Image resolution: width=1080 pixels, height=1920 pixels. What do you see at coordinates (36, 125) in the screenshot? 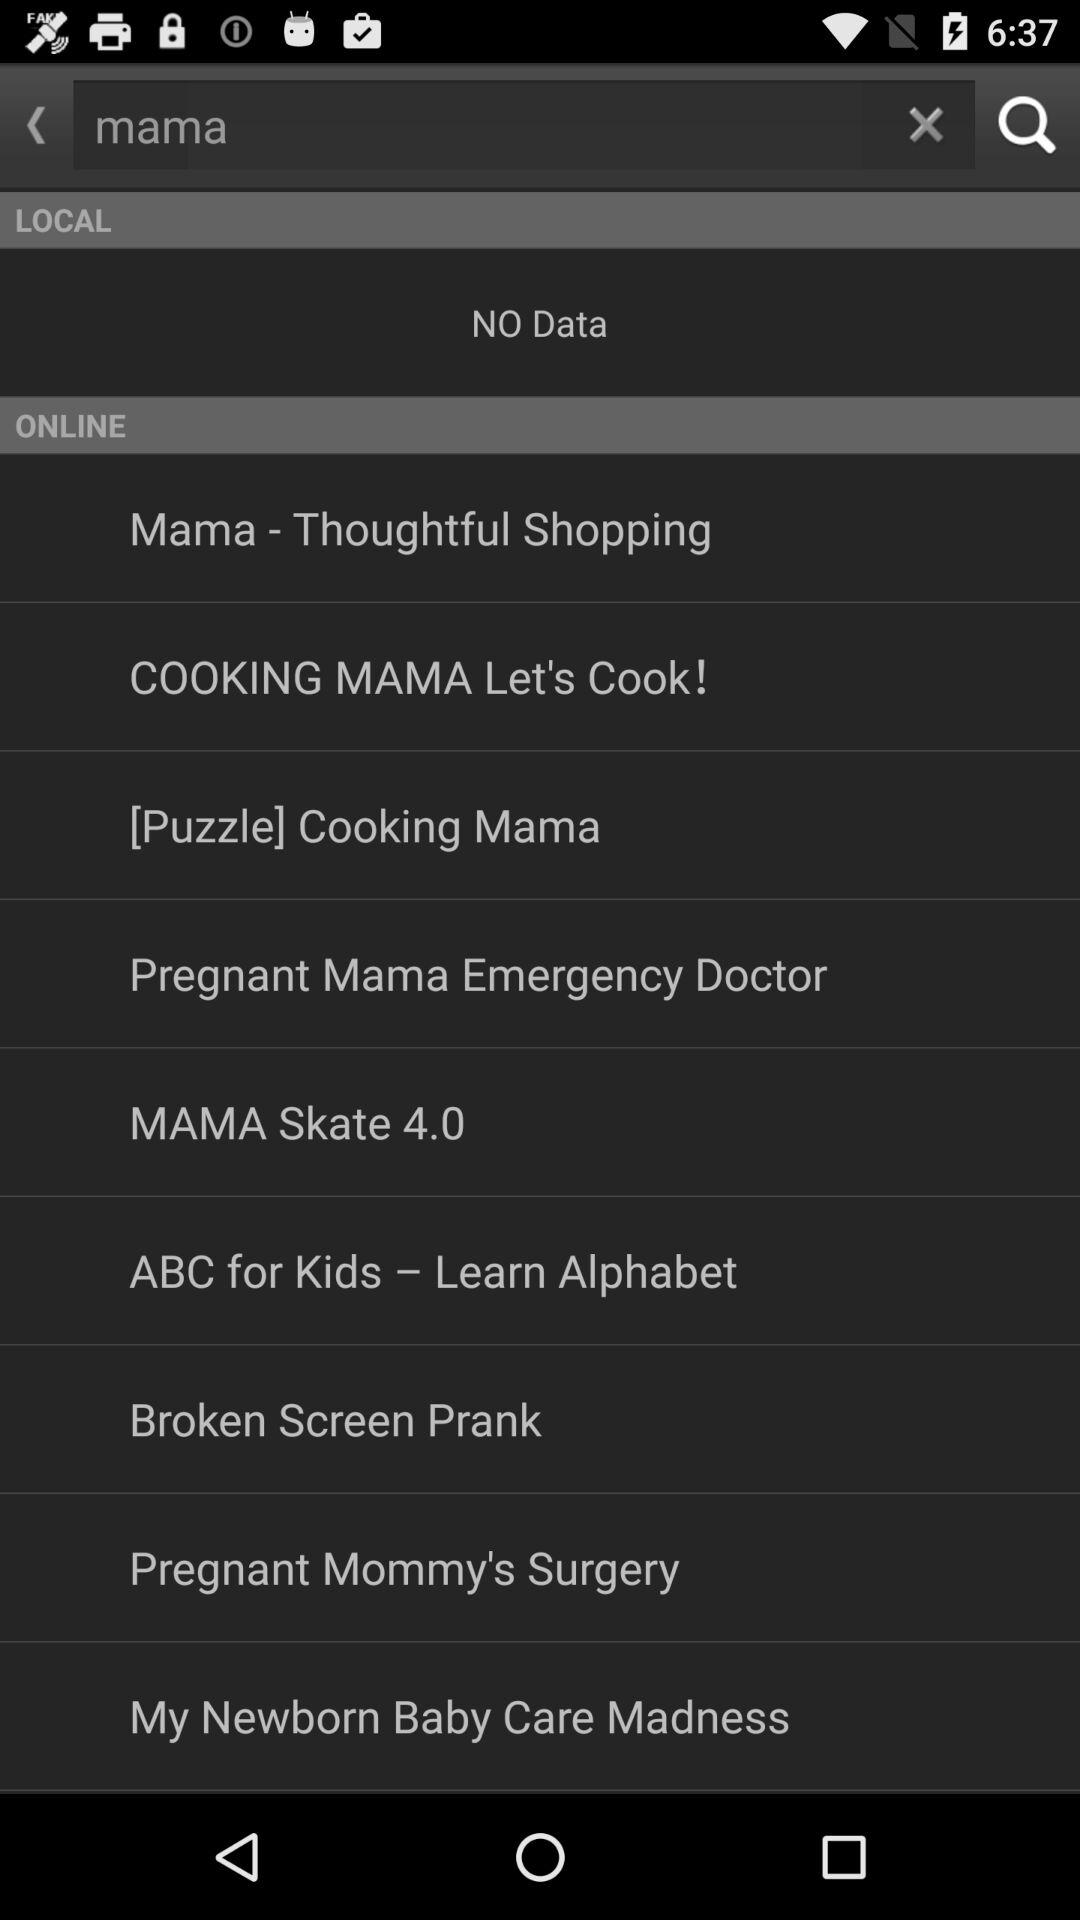
I see `press icon next to the mama icon` at bounding box center [36, 125].